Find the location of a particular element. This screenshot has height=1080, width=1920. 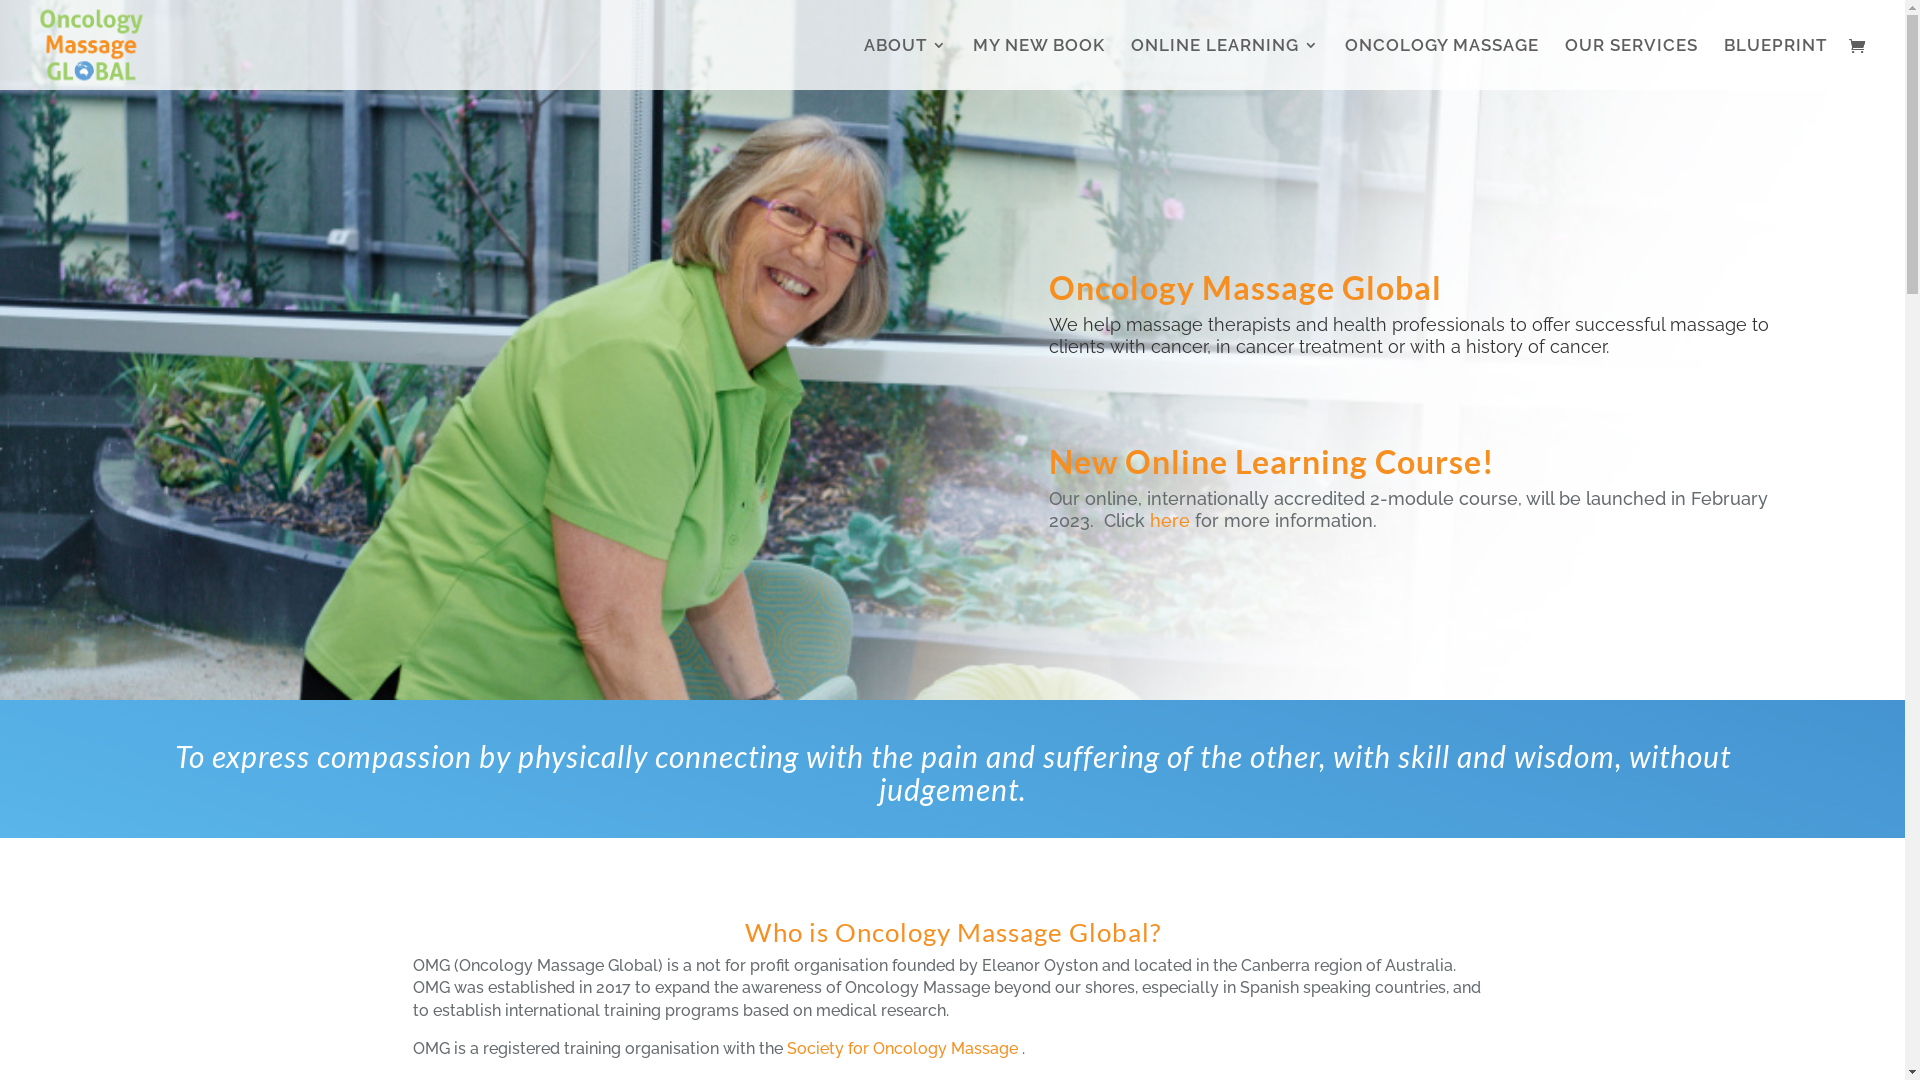

ONLINE LEARNING is located at coordinates (1225, 64).